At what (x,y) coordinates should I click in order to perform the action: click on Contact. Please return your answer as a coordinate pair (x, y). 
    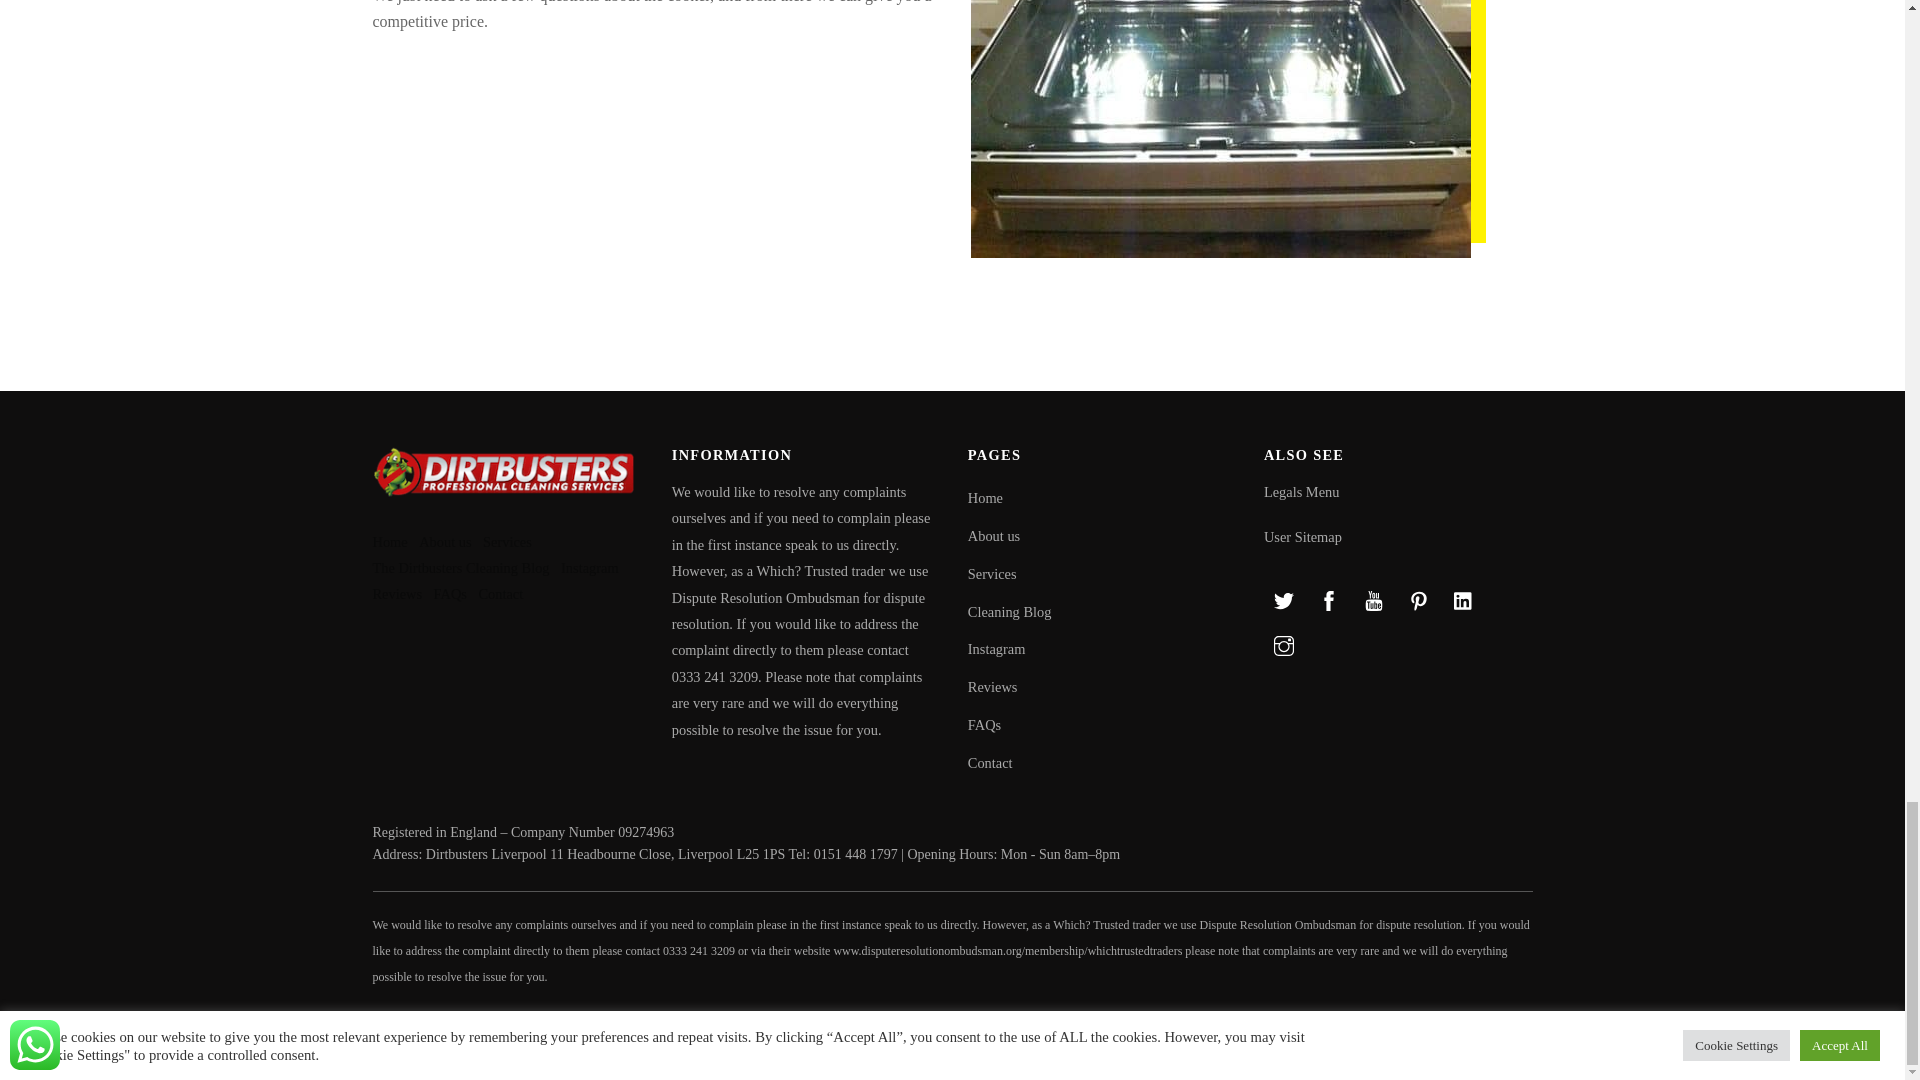
    Looking at the image, I should click on (990, 762).